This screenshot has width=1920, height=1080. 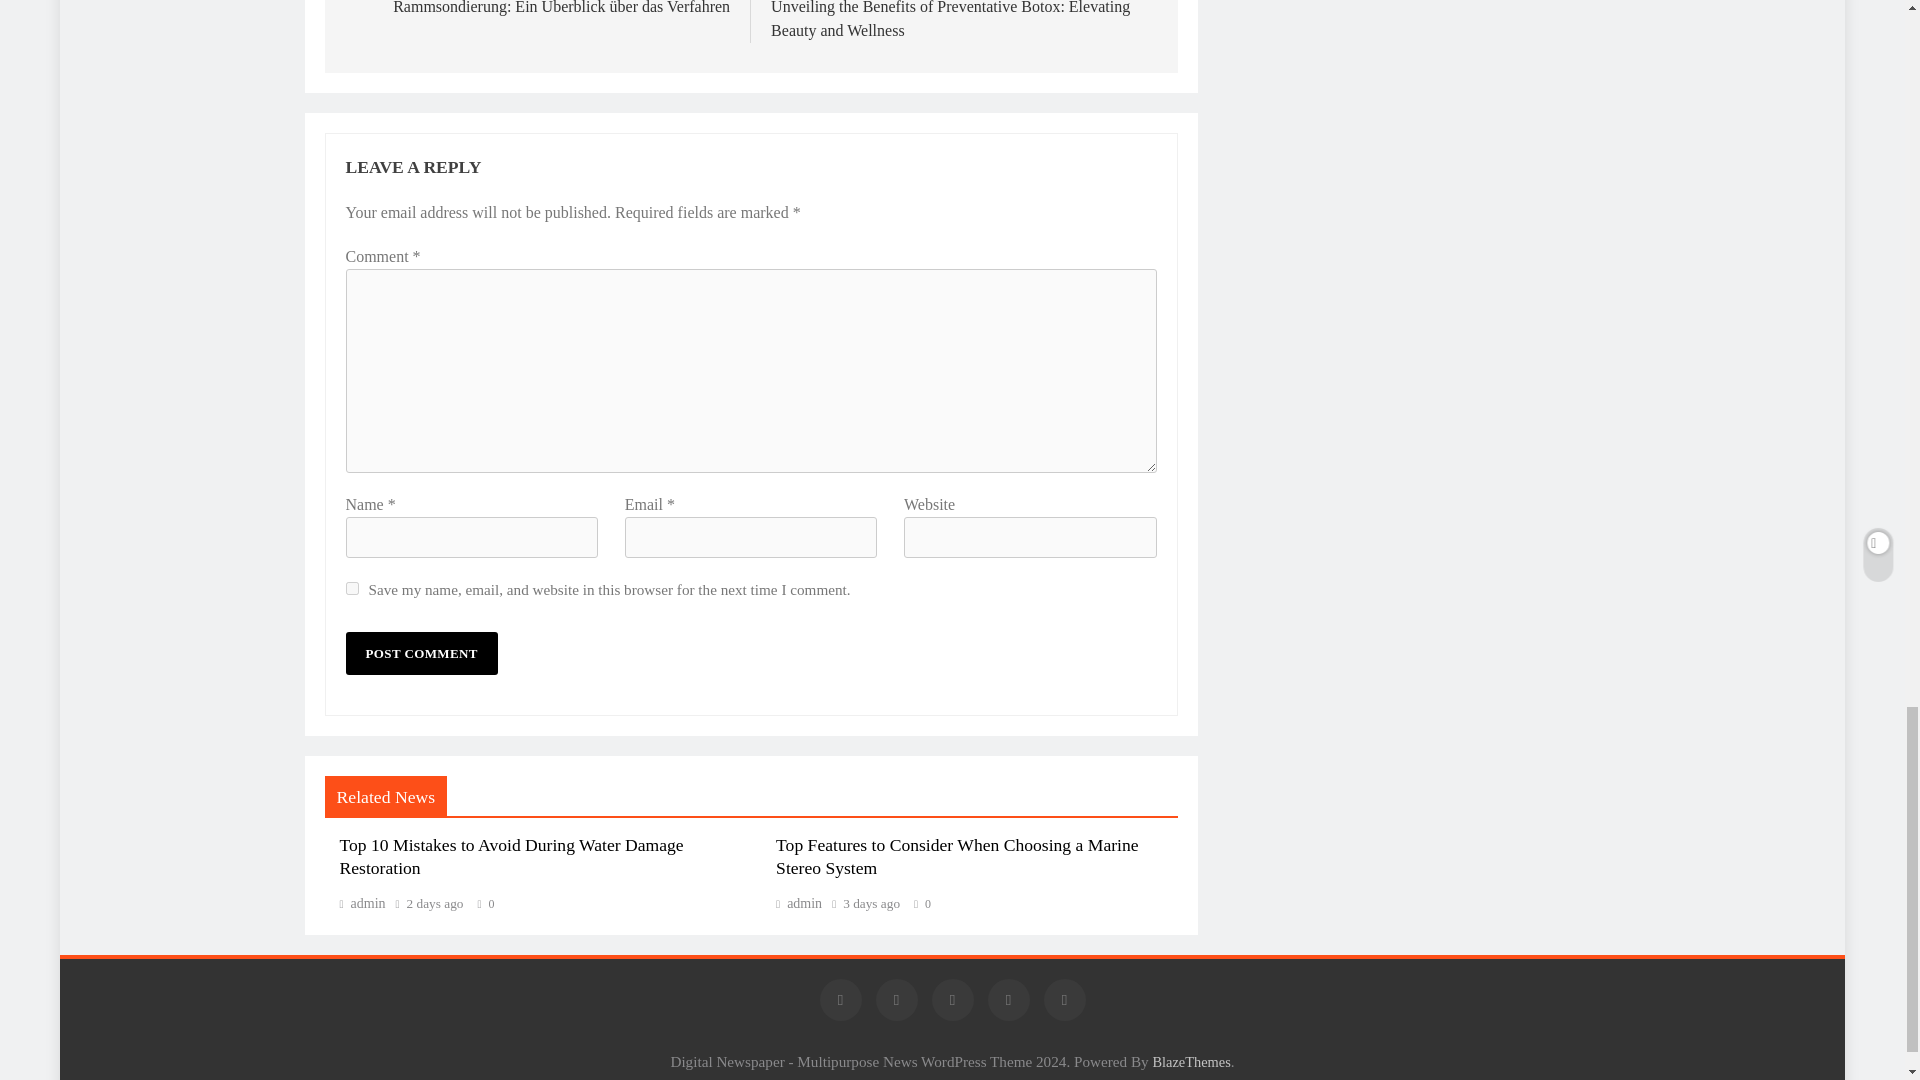 I want to click on 2 days ago, so click(x=436, y=904).